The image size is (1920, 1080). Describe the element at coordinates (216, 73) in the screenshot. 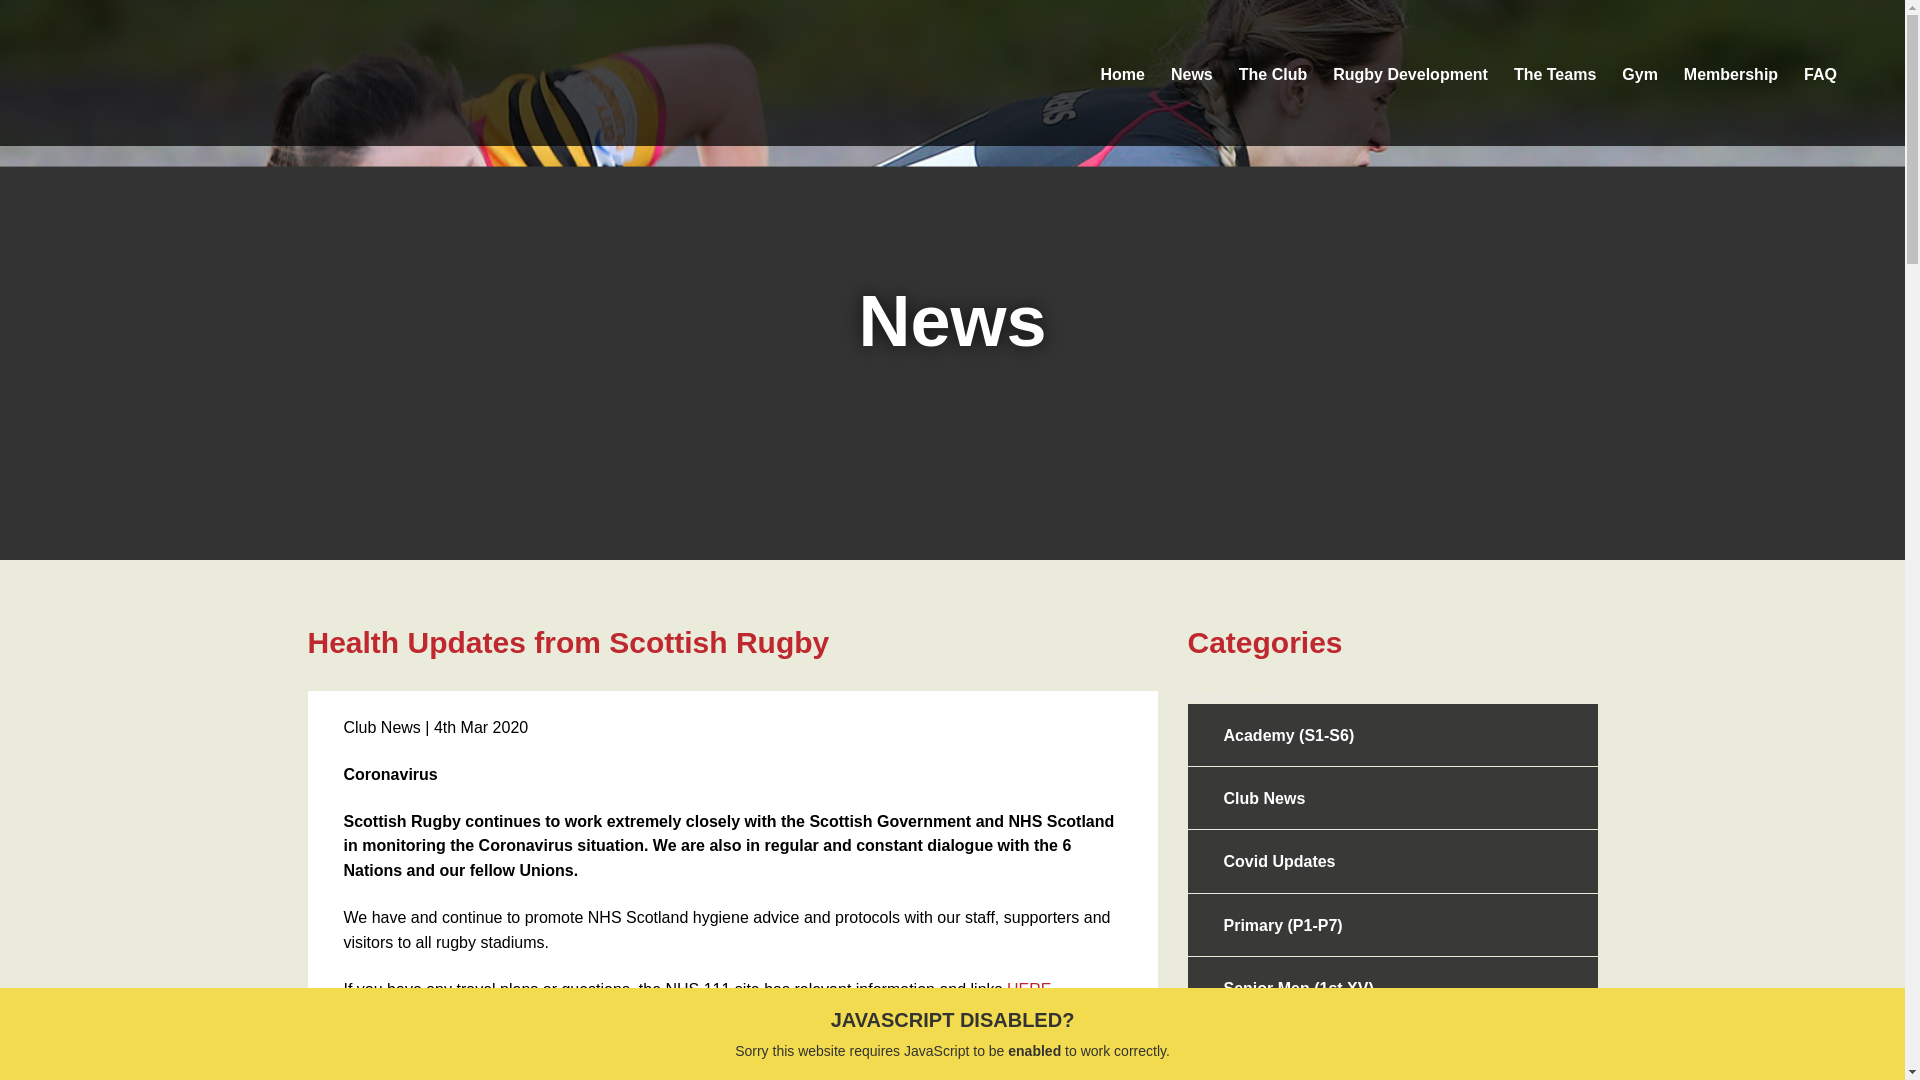

I see `Stewartry Rugby Club` at that location.